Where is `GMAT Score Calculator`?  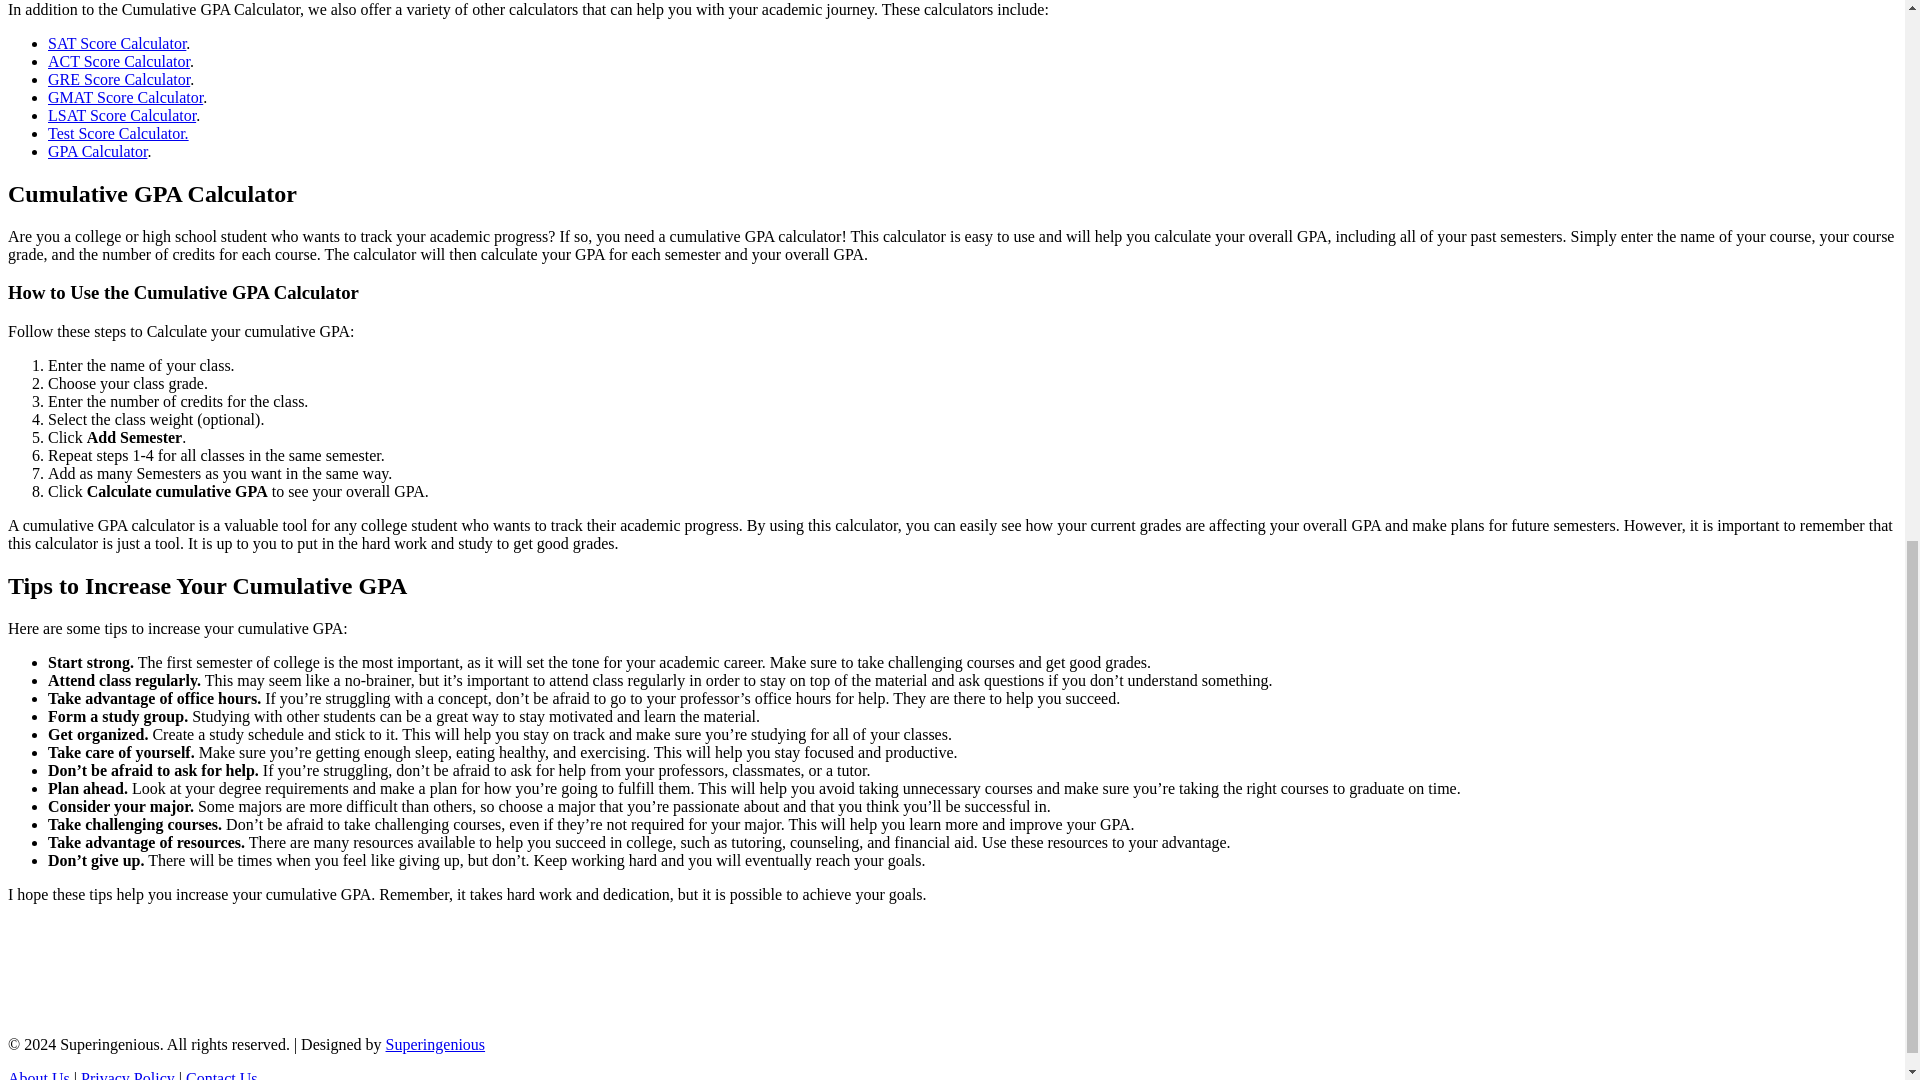 GMAT Score Calculator is located at coordinates (126, 96).